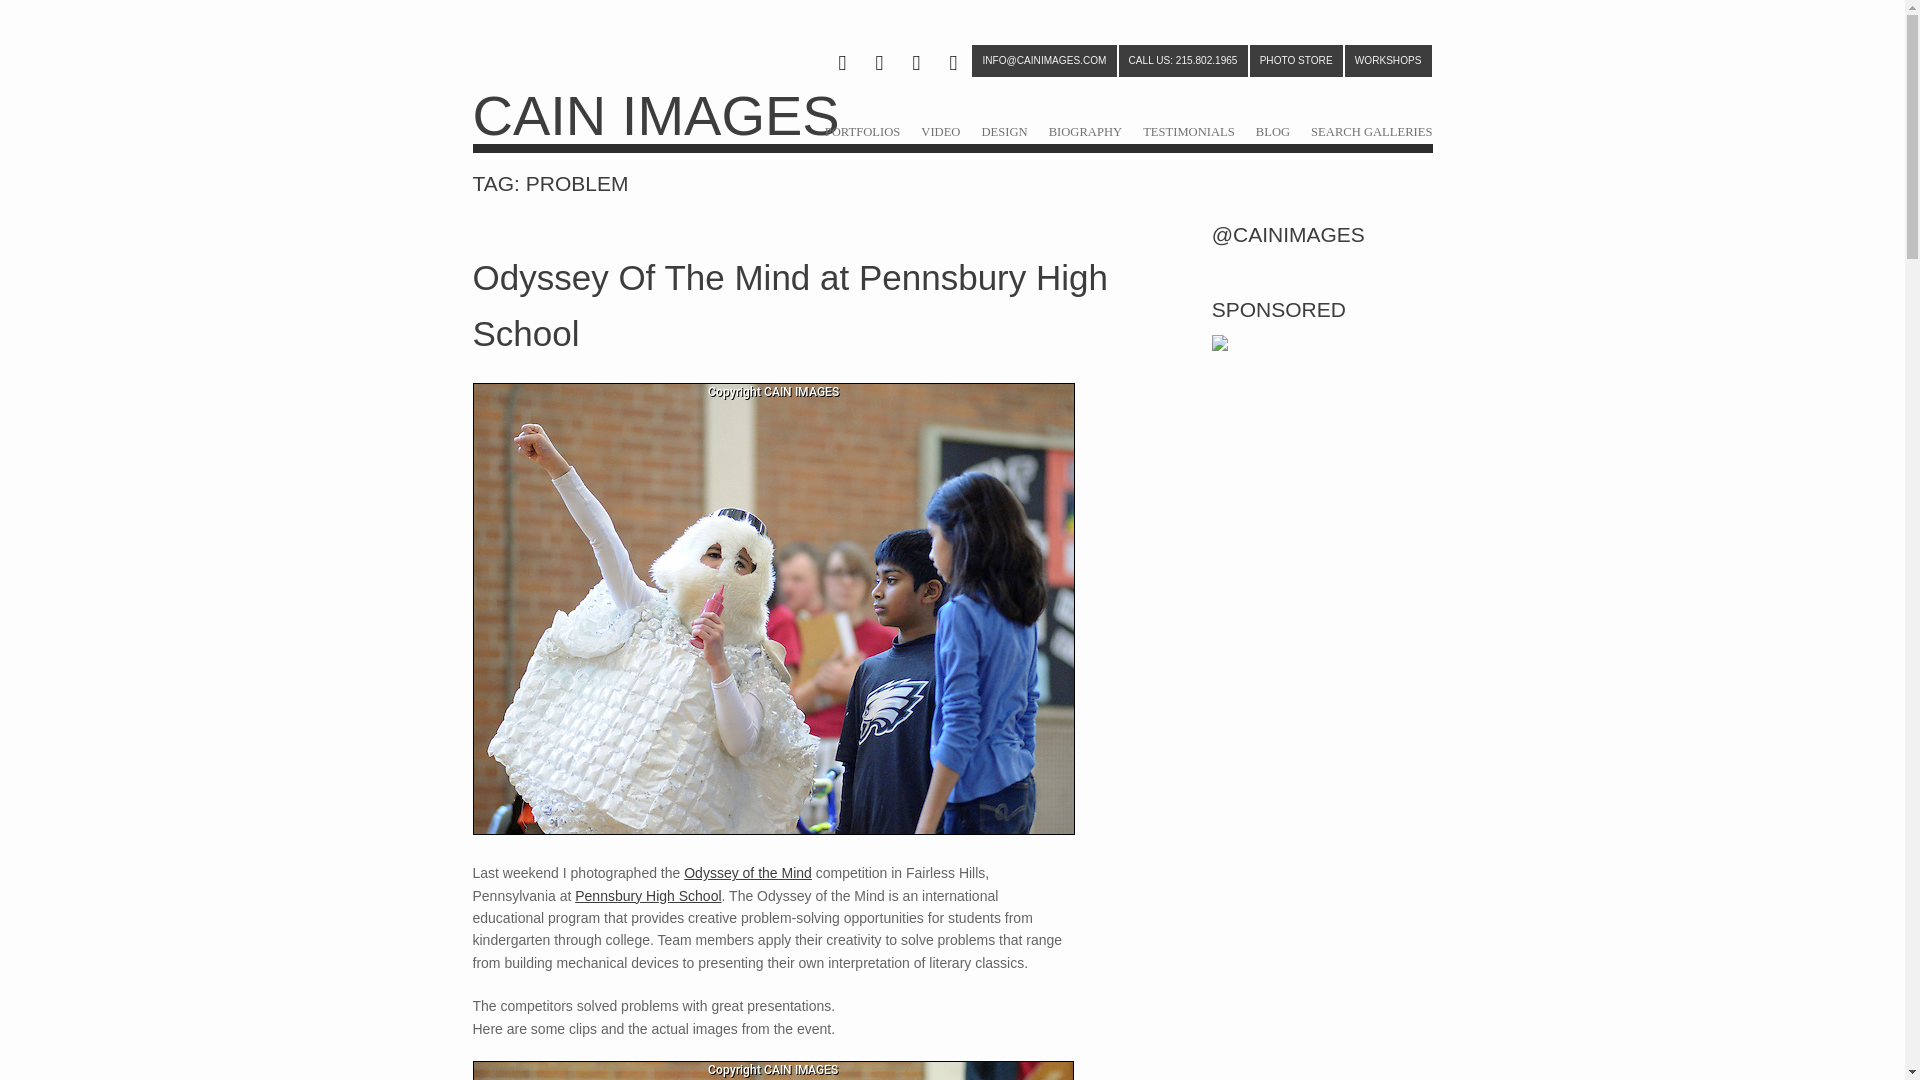 This screenshot has height=1080, width=1920. What do you see at coordinates (1272, 131) in the screenshot?
I see `BLOG` at bounding box center [1272, 131].